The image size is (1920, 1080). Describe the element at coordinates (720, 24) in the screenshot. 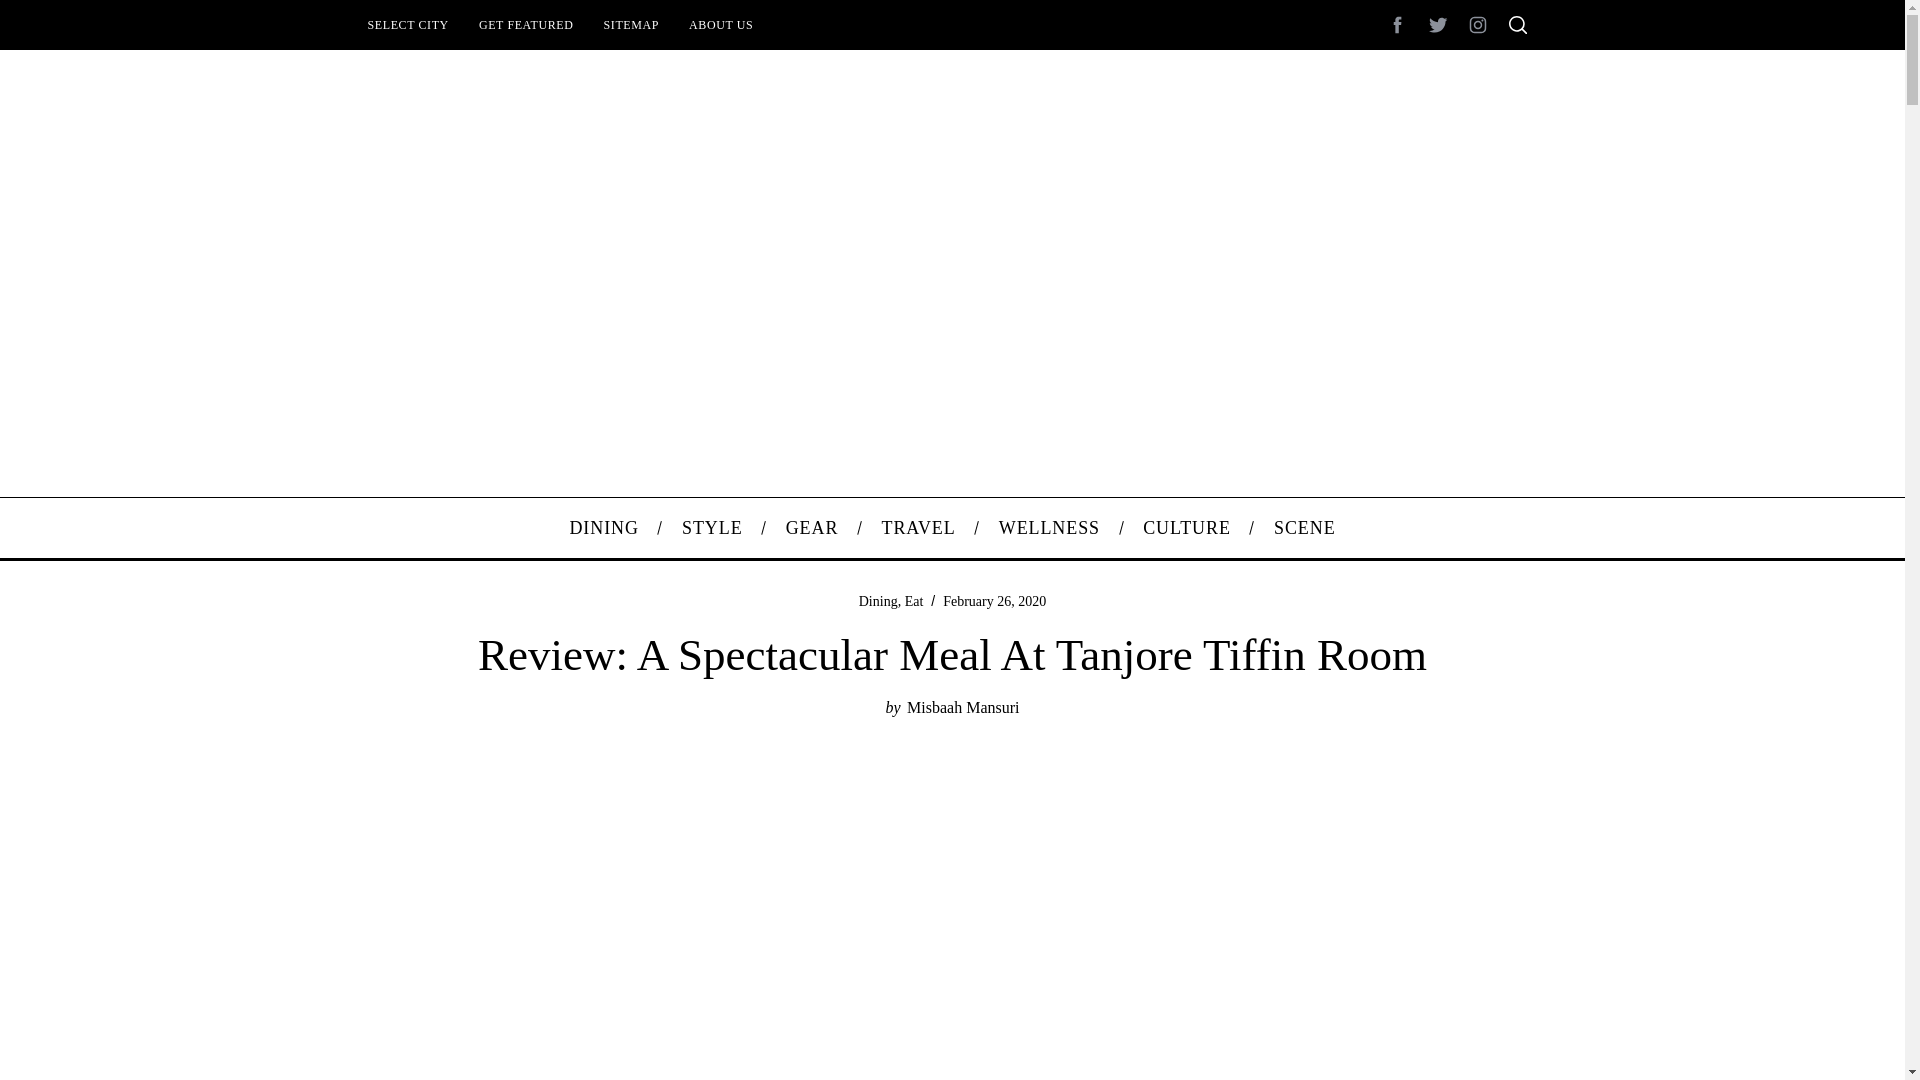

I see `ABOUT US` at that location.